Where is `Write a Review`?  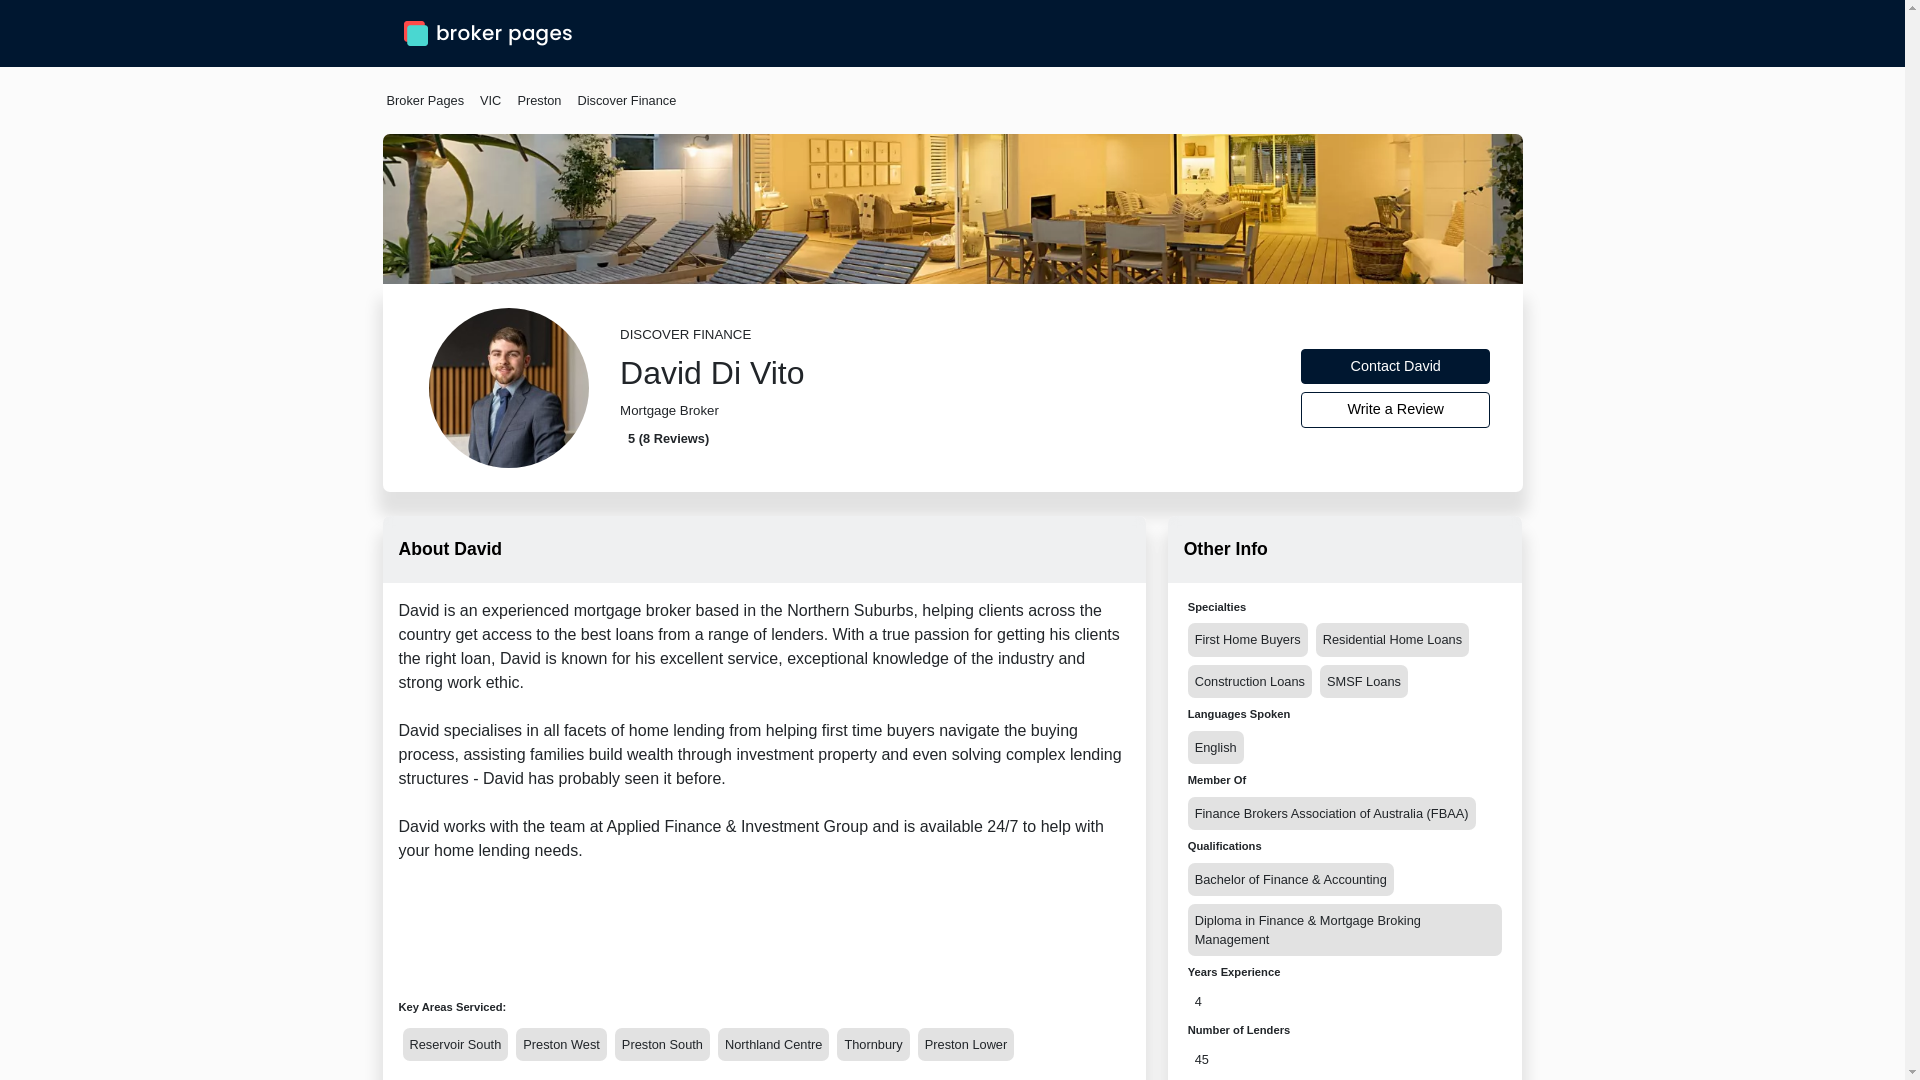
Write a Review is located at coordinates (1396, 410).